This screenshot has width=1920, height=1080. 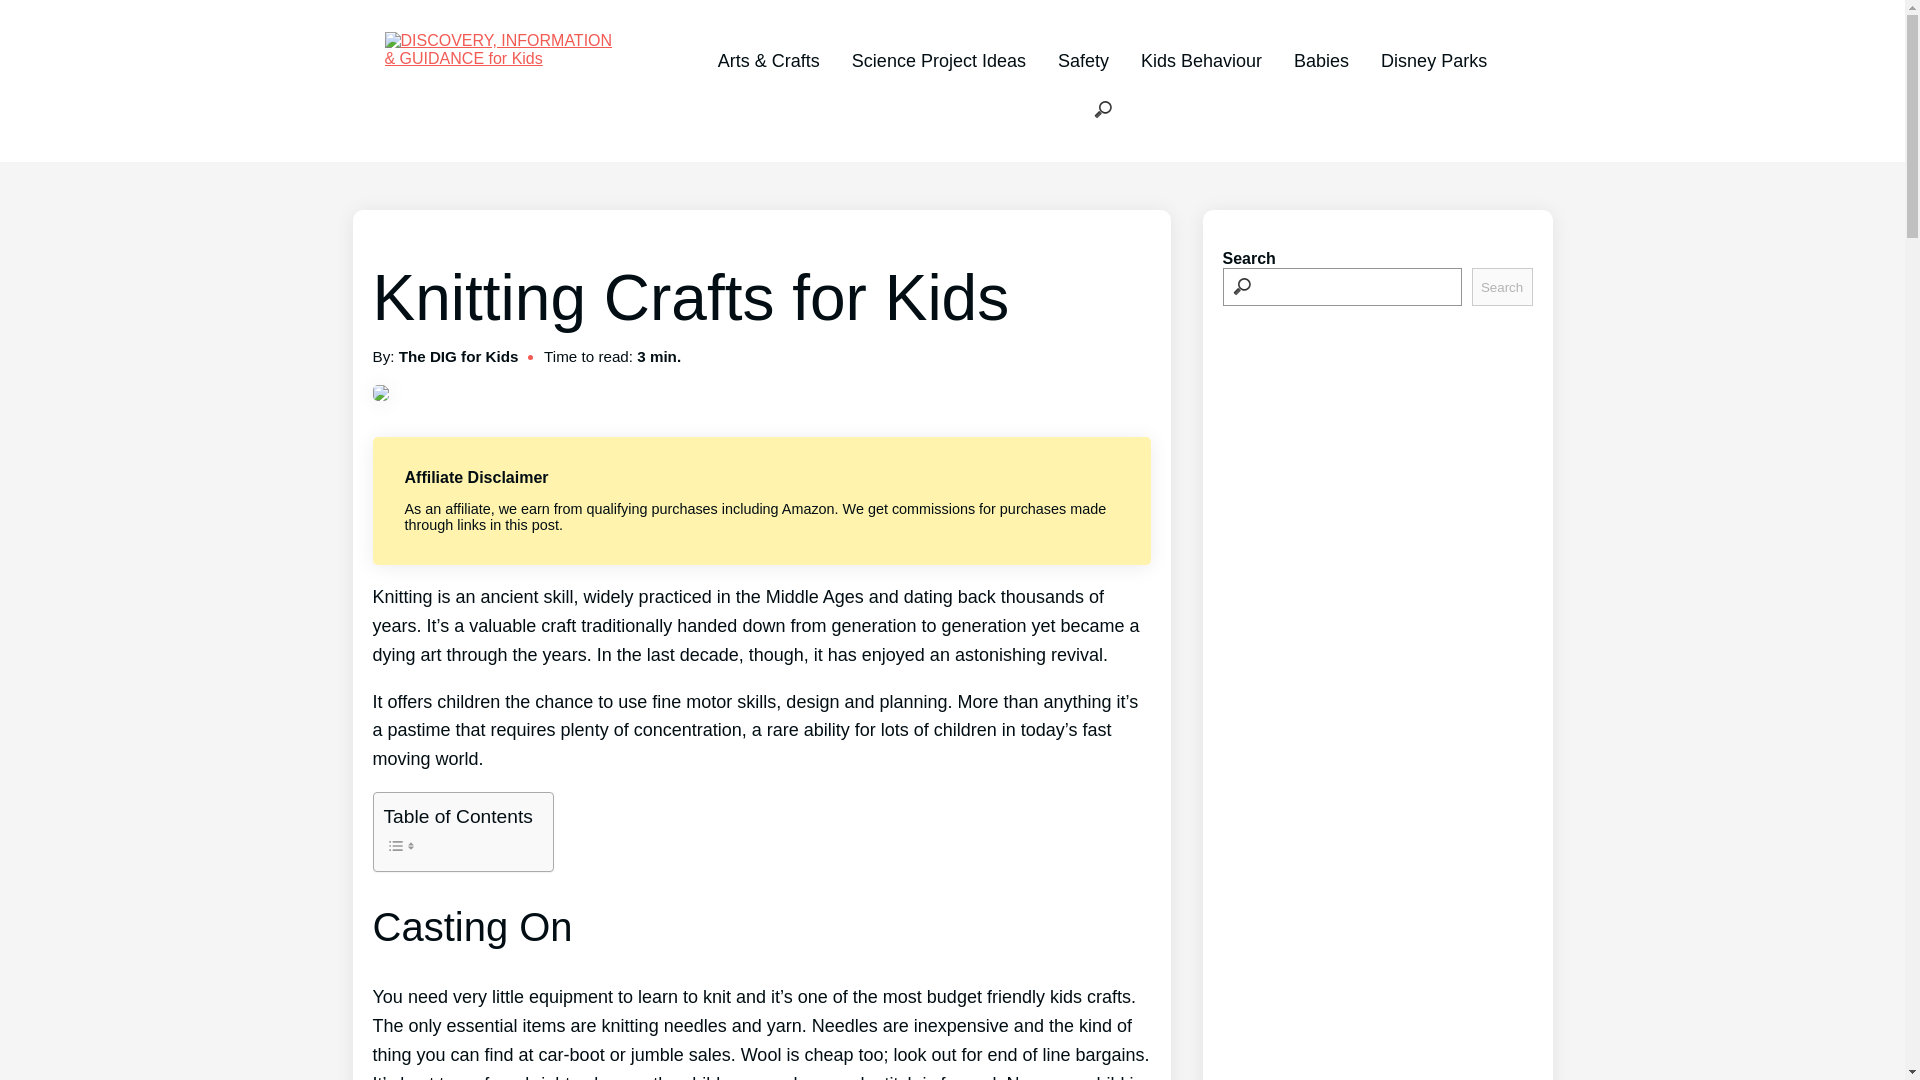 I want to click on Babies, so click(x=1322, y=60).